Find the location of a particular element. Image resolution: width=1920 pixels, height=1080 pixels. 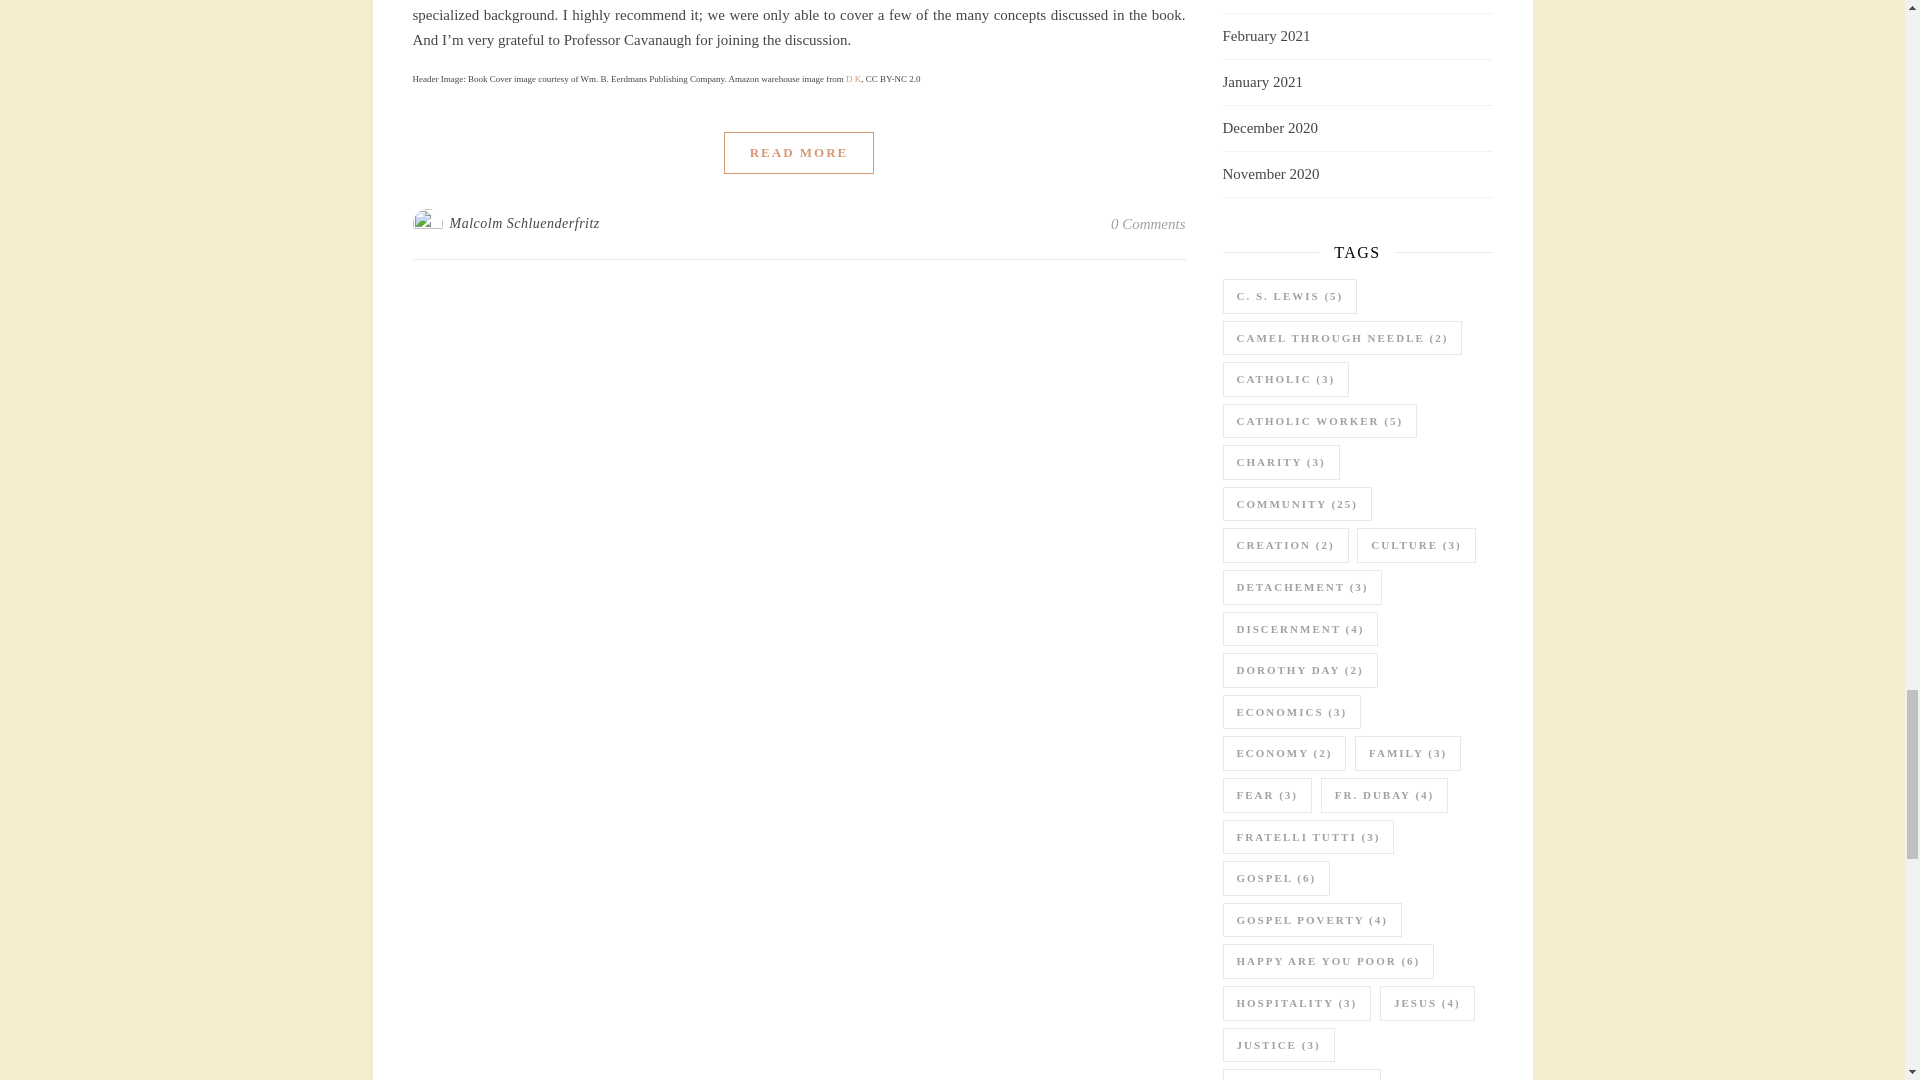

Posts by Malcolm Schluenderfritz is located at coordinates (524, 224).